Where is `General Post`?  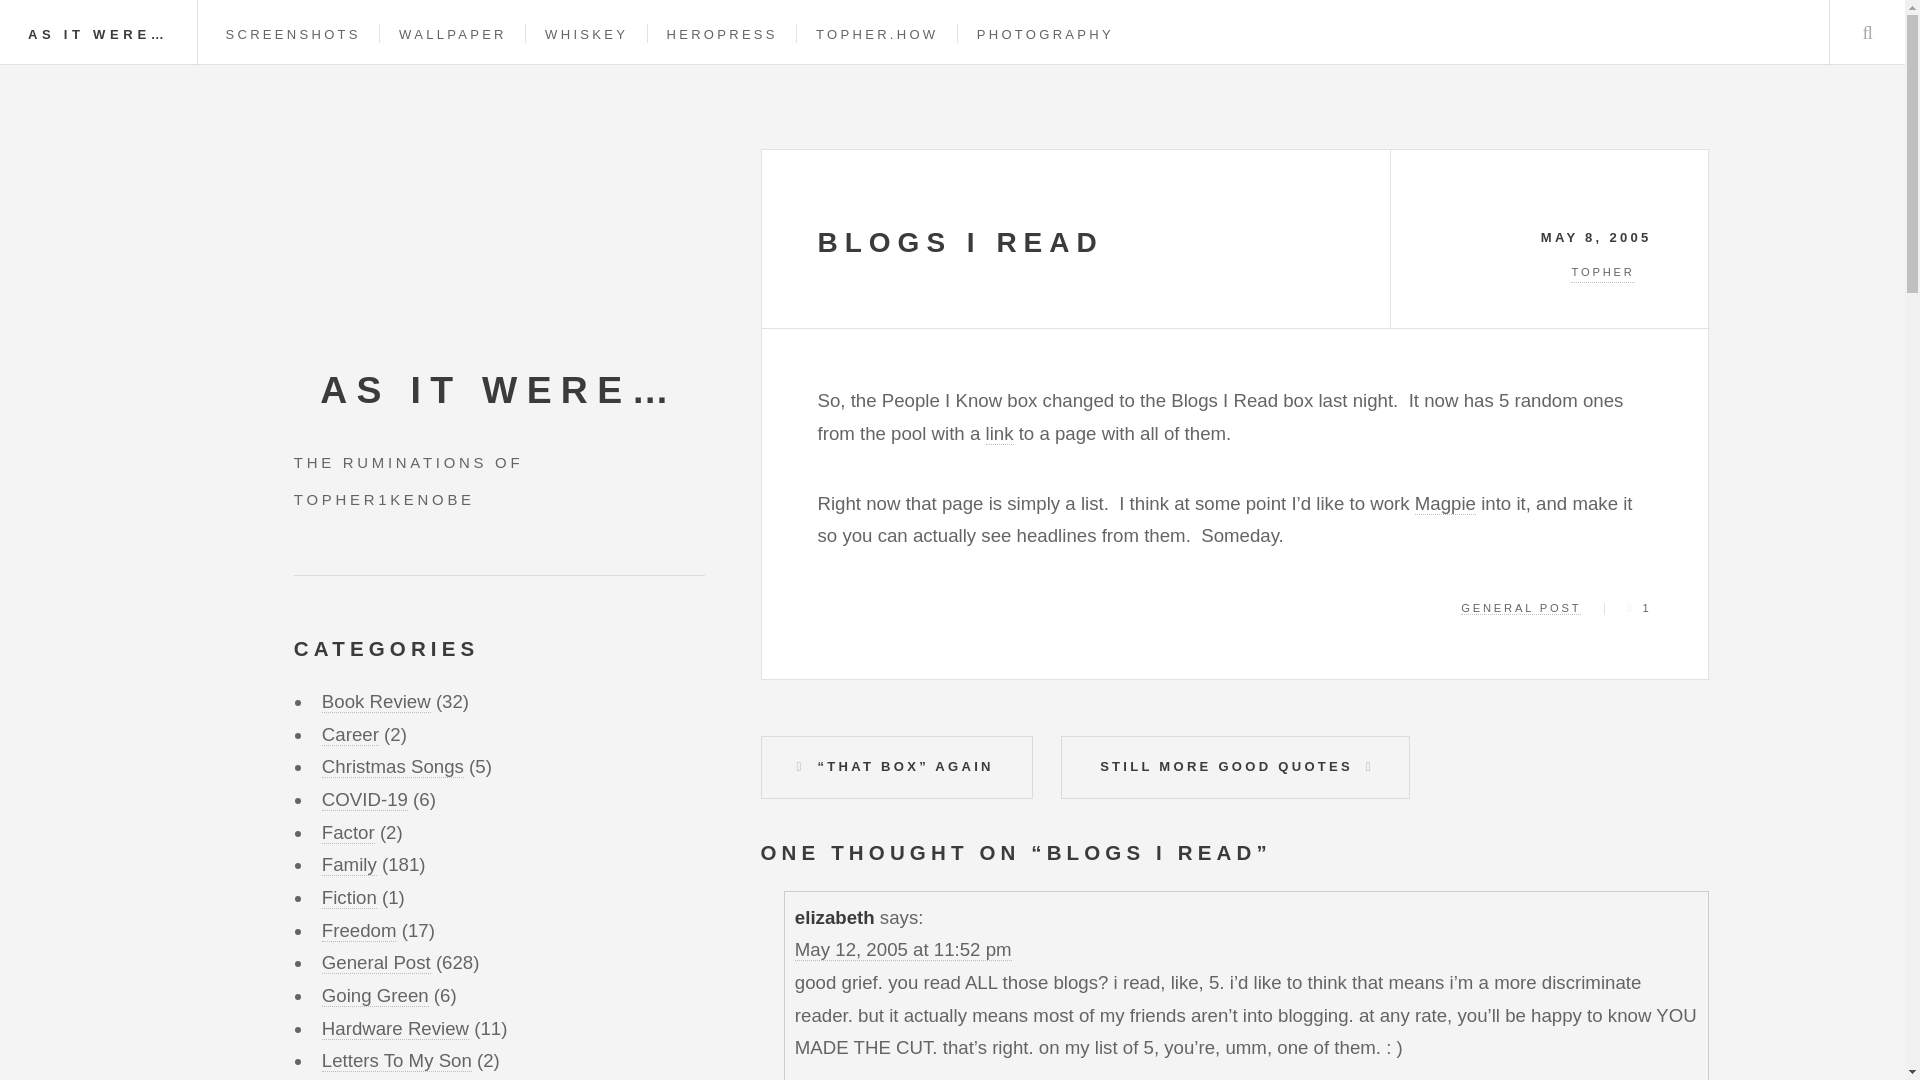
General Post is located at coordinates (376, 962).